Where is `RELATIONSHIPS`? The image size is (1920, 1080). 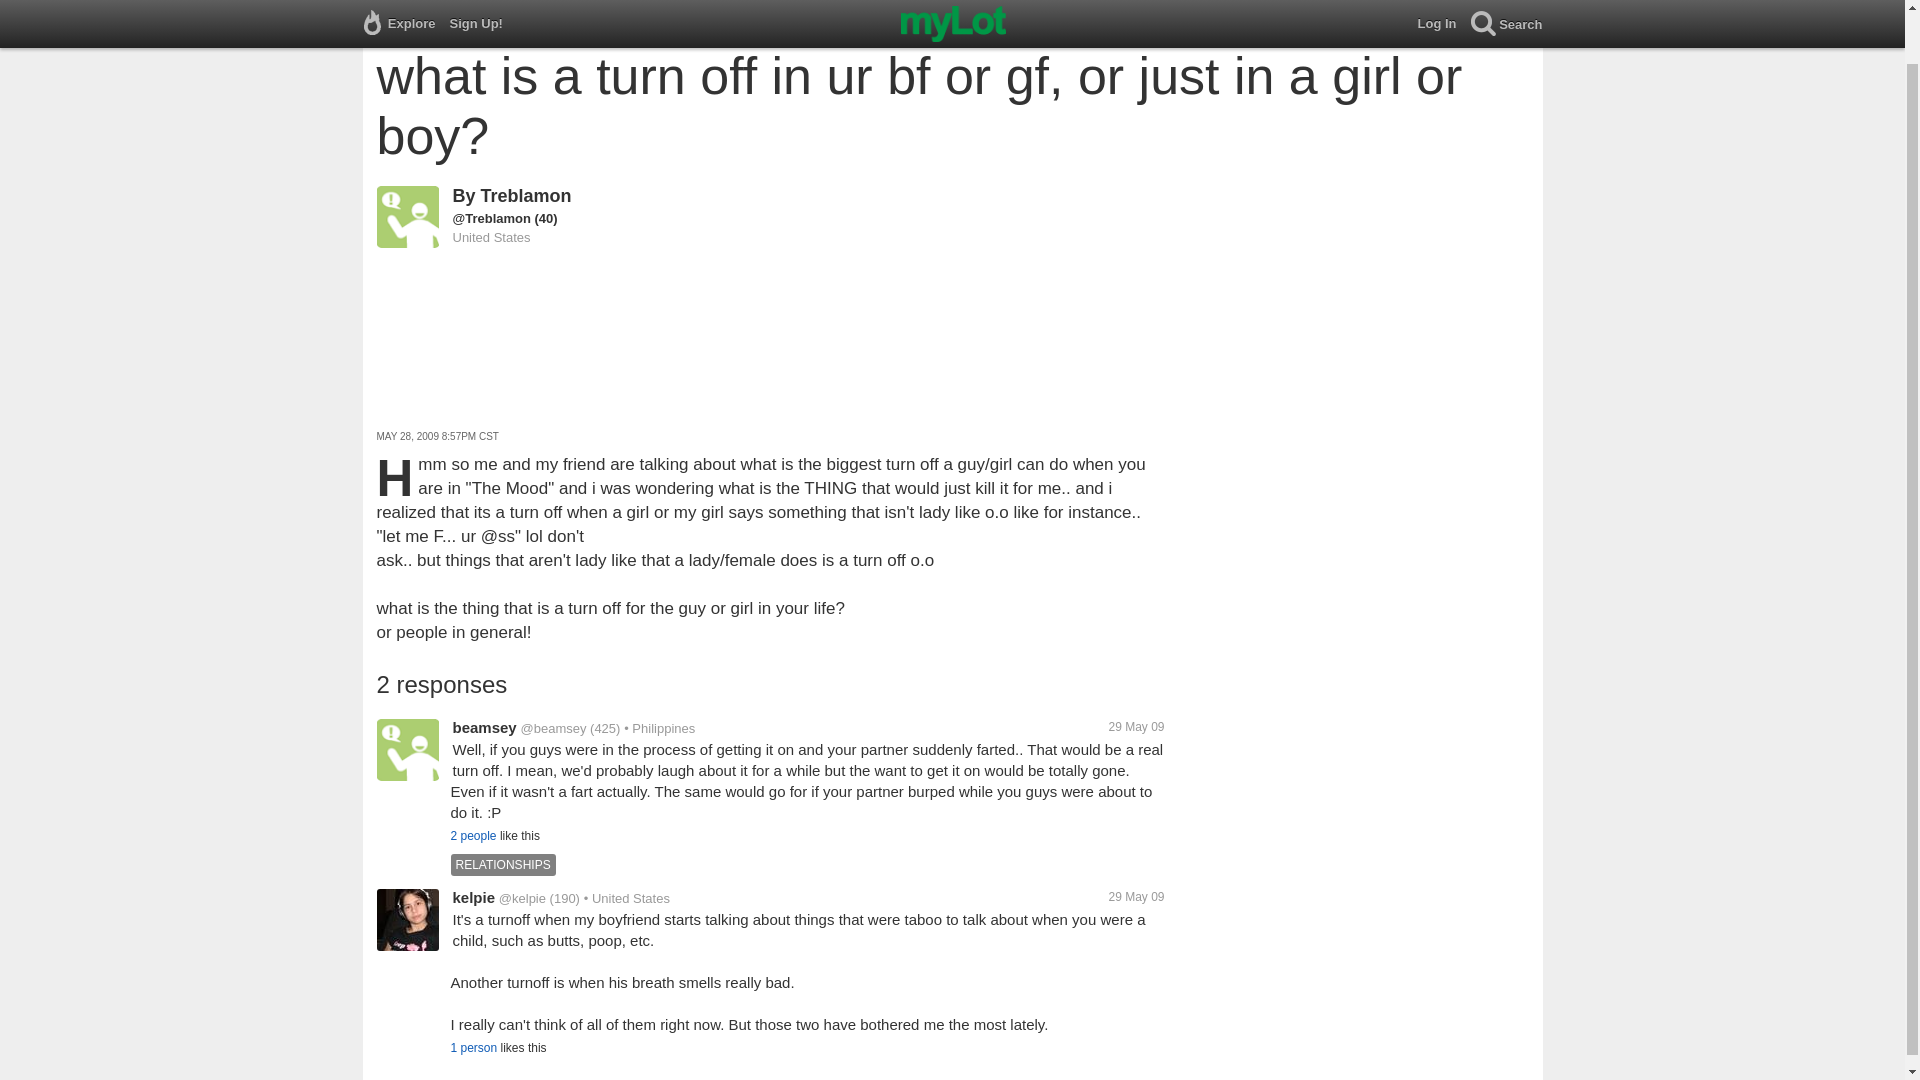
RELATIONSHIPS is located at coordinates (504, 864).